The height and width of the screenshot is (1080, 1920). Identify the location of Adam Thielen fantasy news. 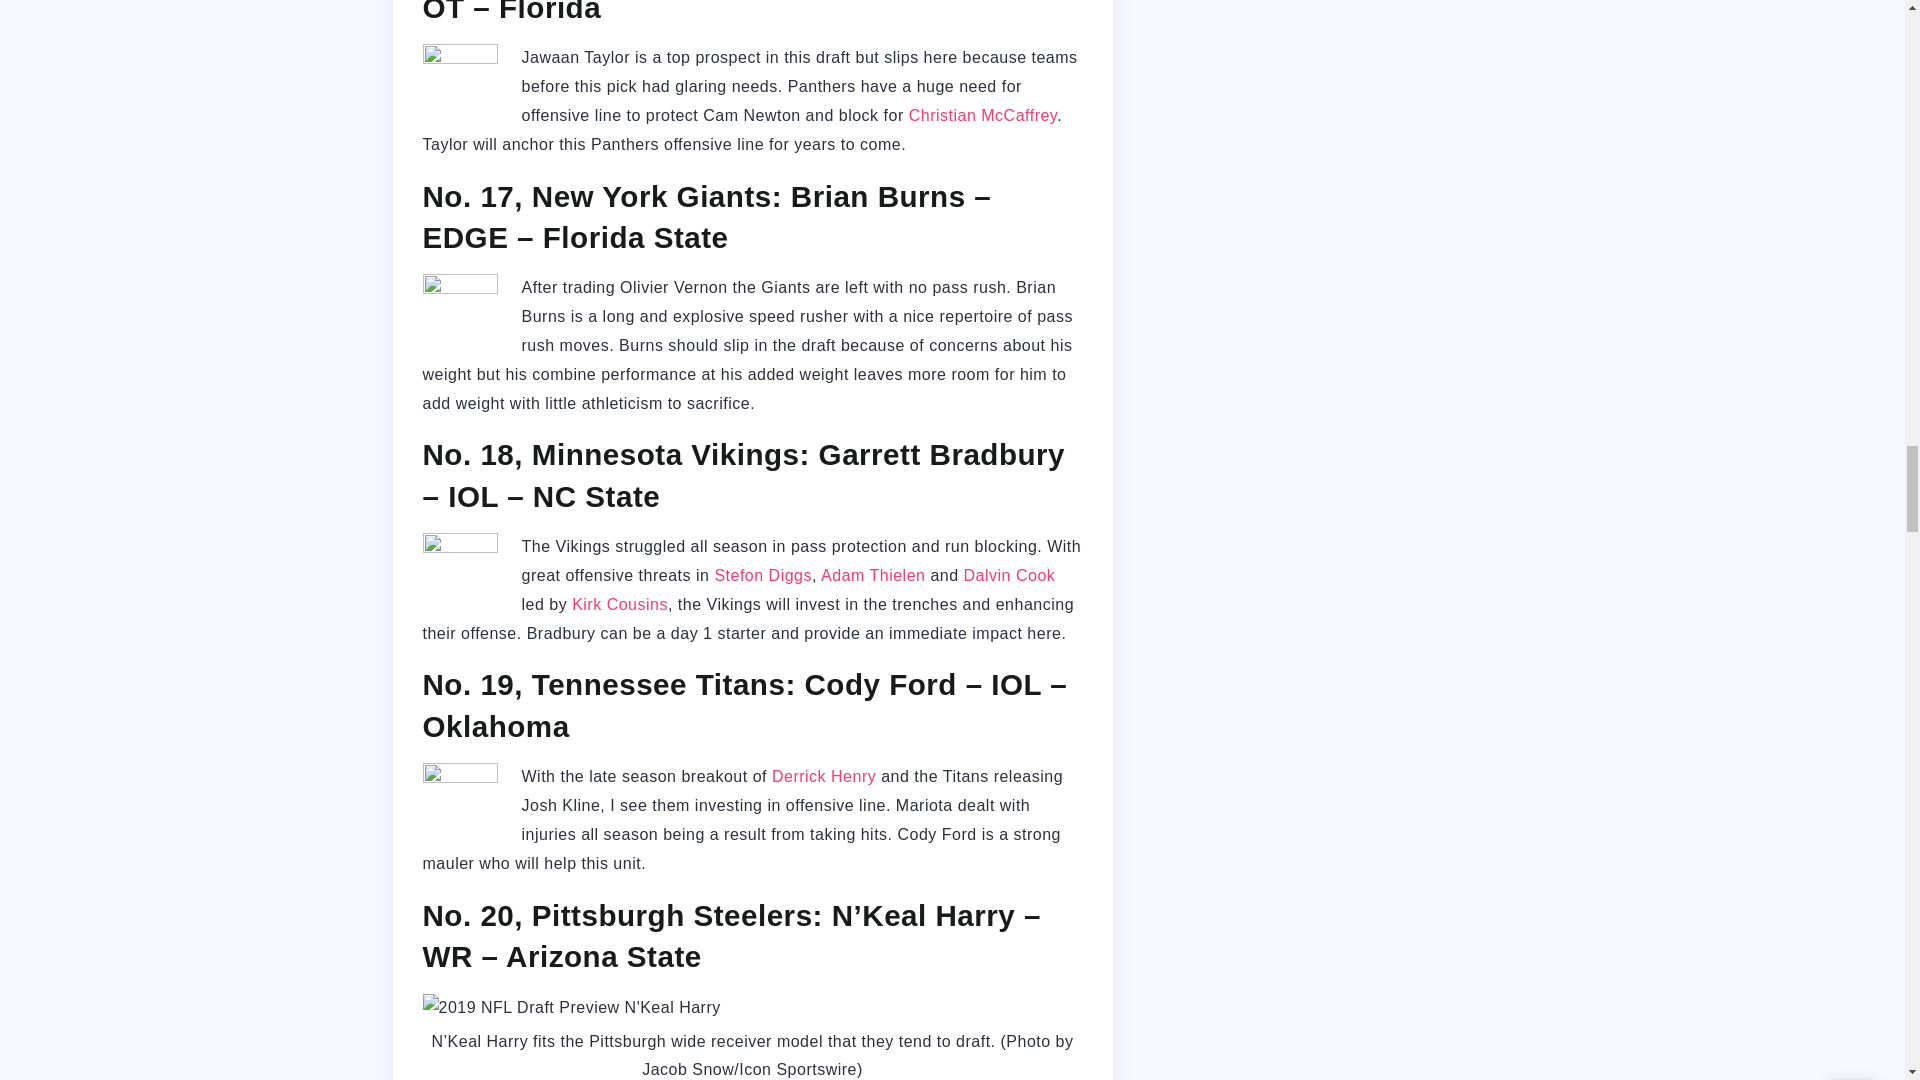
(873, 576).